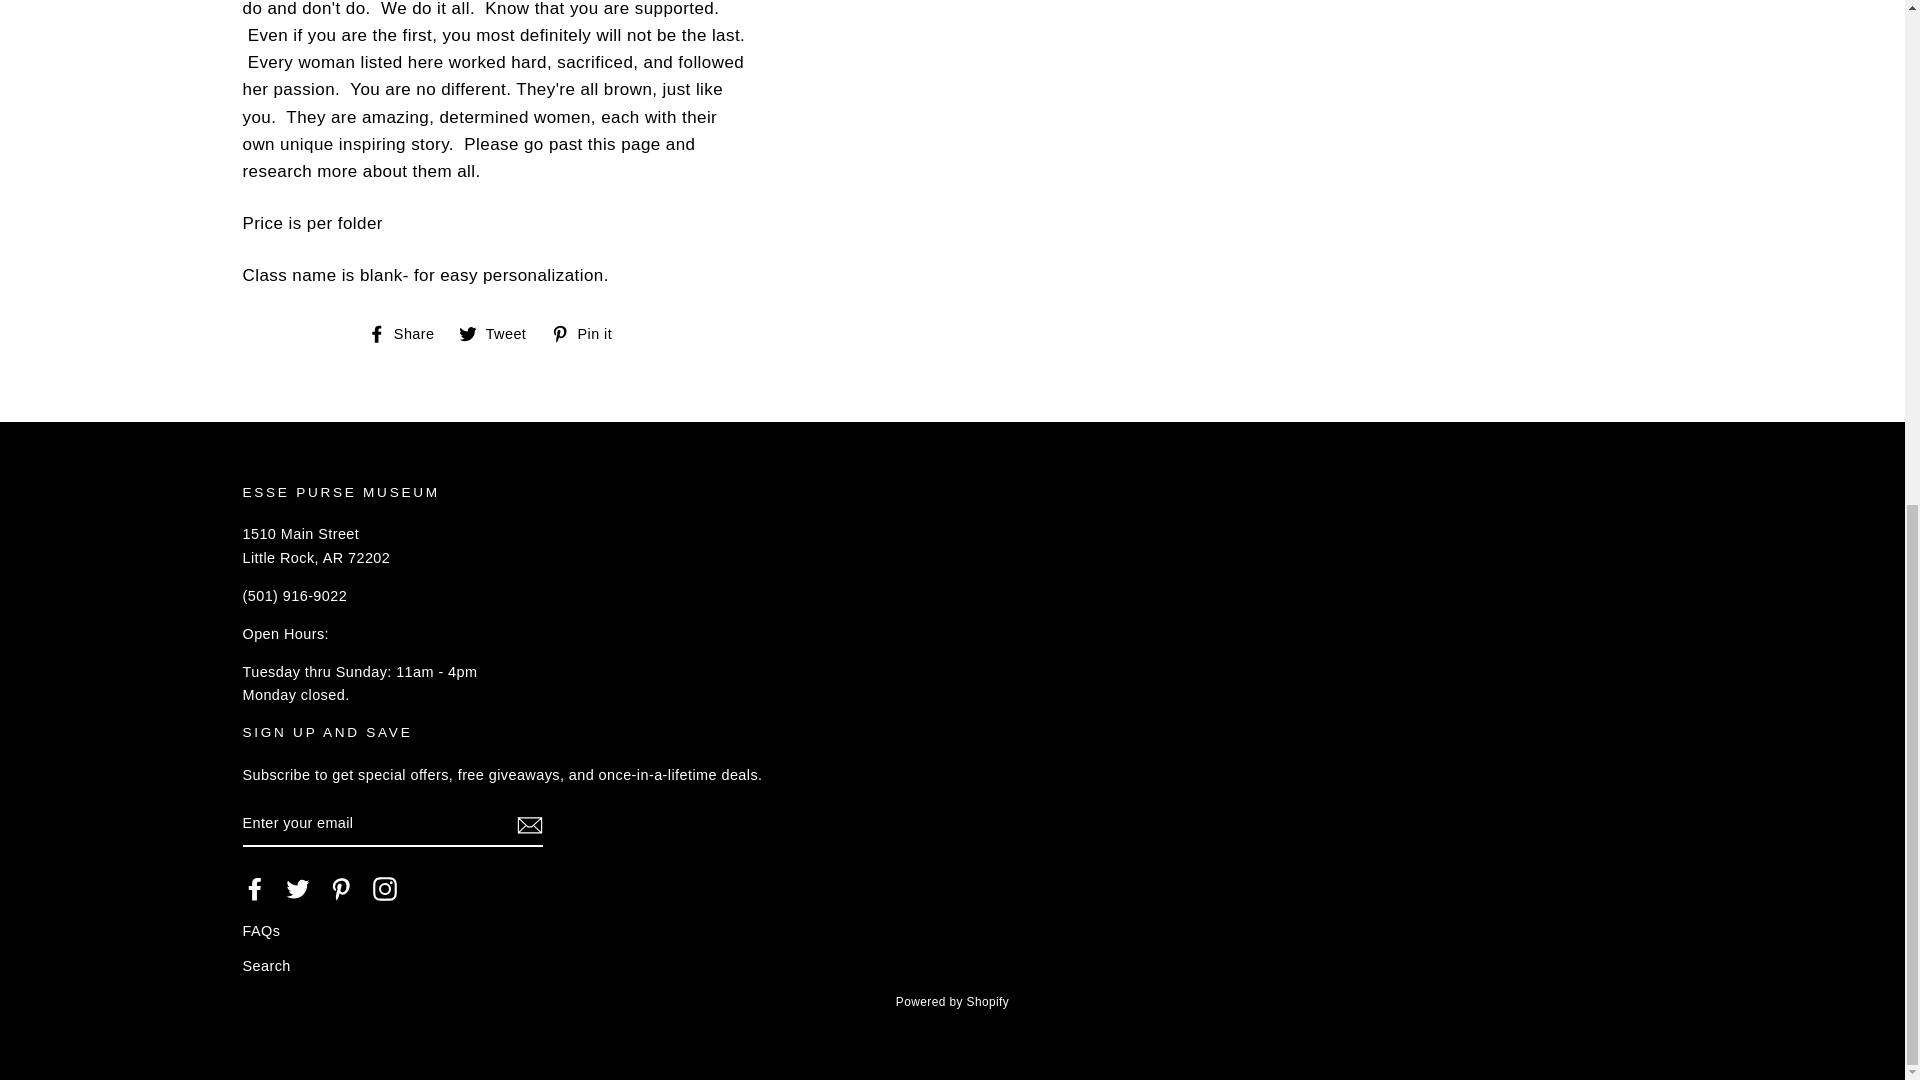 The image size is (1920, 1080). Describe the element at coordinates (589, 333) in the screenshot. I see `Pin on Pinterest` at that location.